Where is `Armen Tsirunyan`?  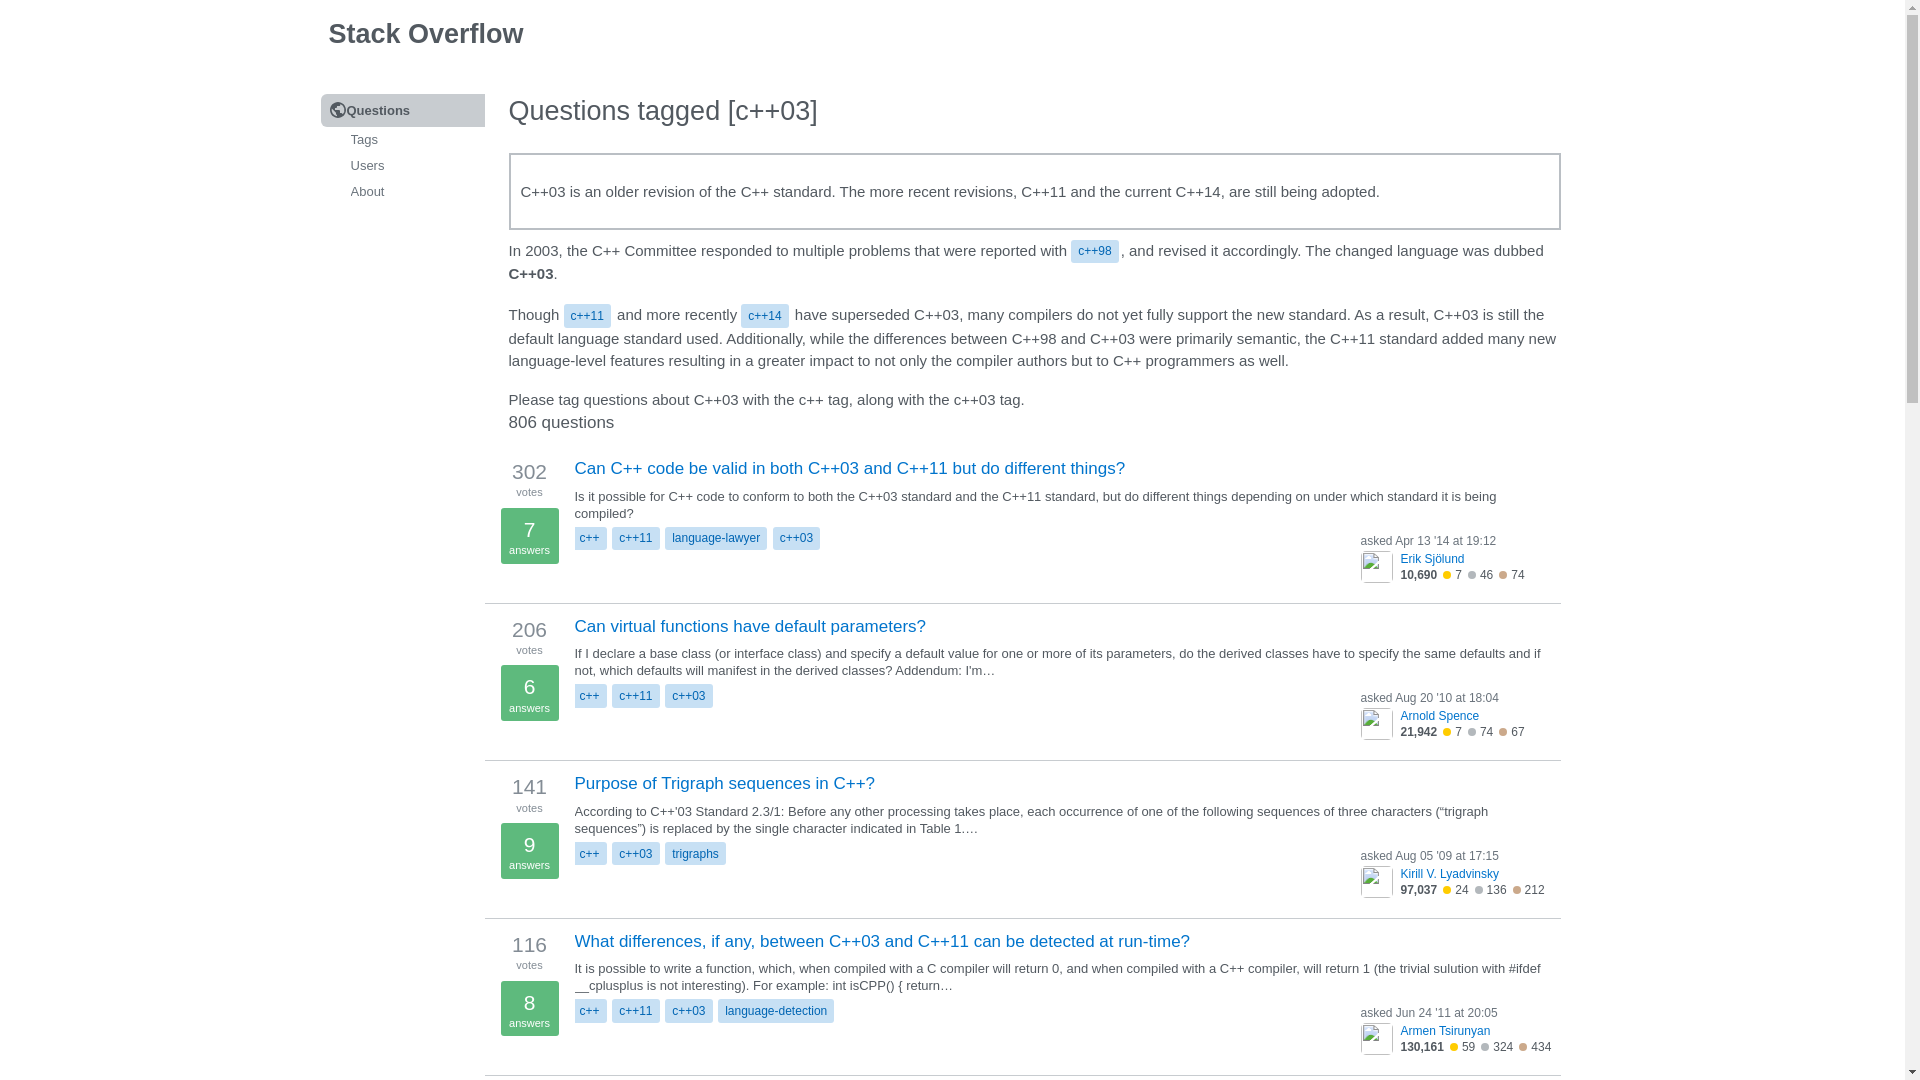
Armen Tsirunyan is located at coordinates (1475, 1030).